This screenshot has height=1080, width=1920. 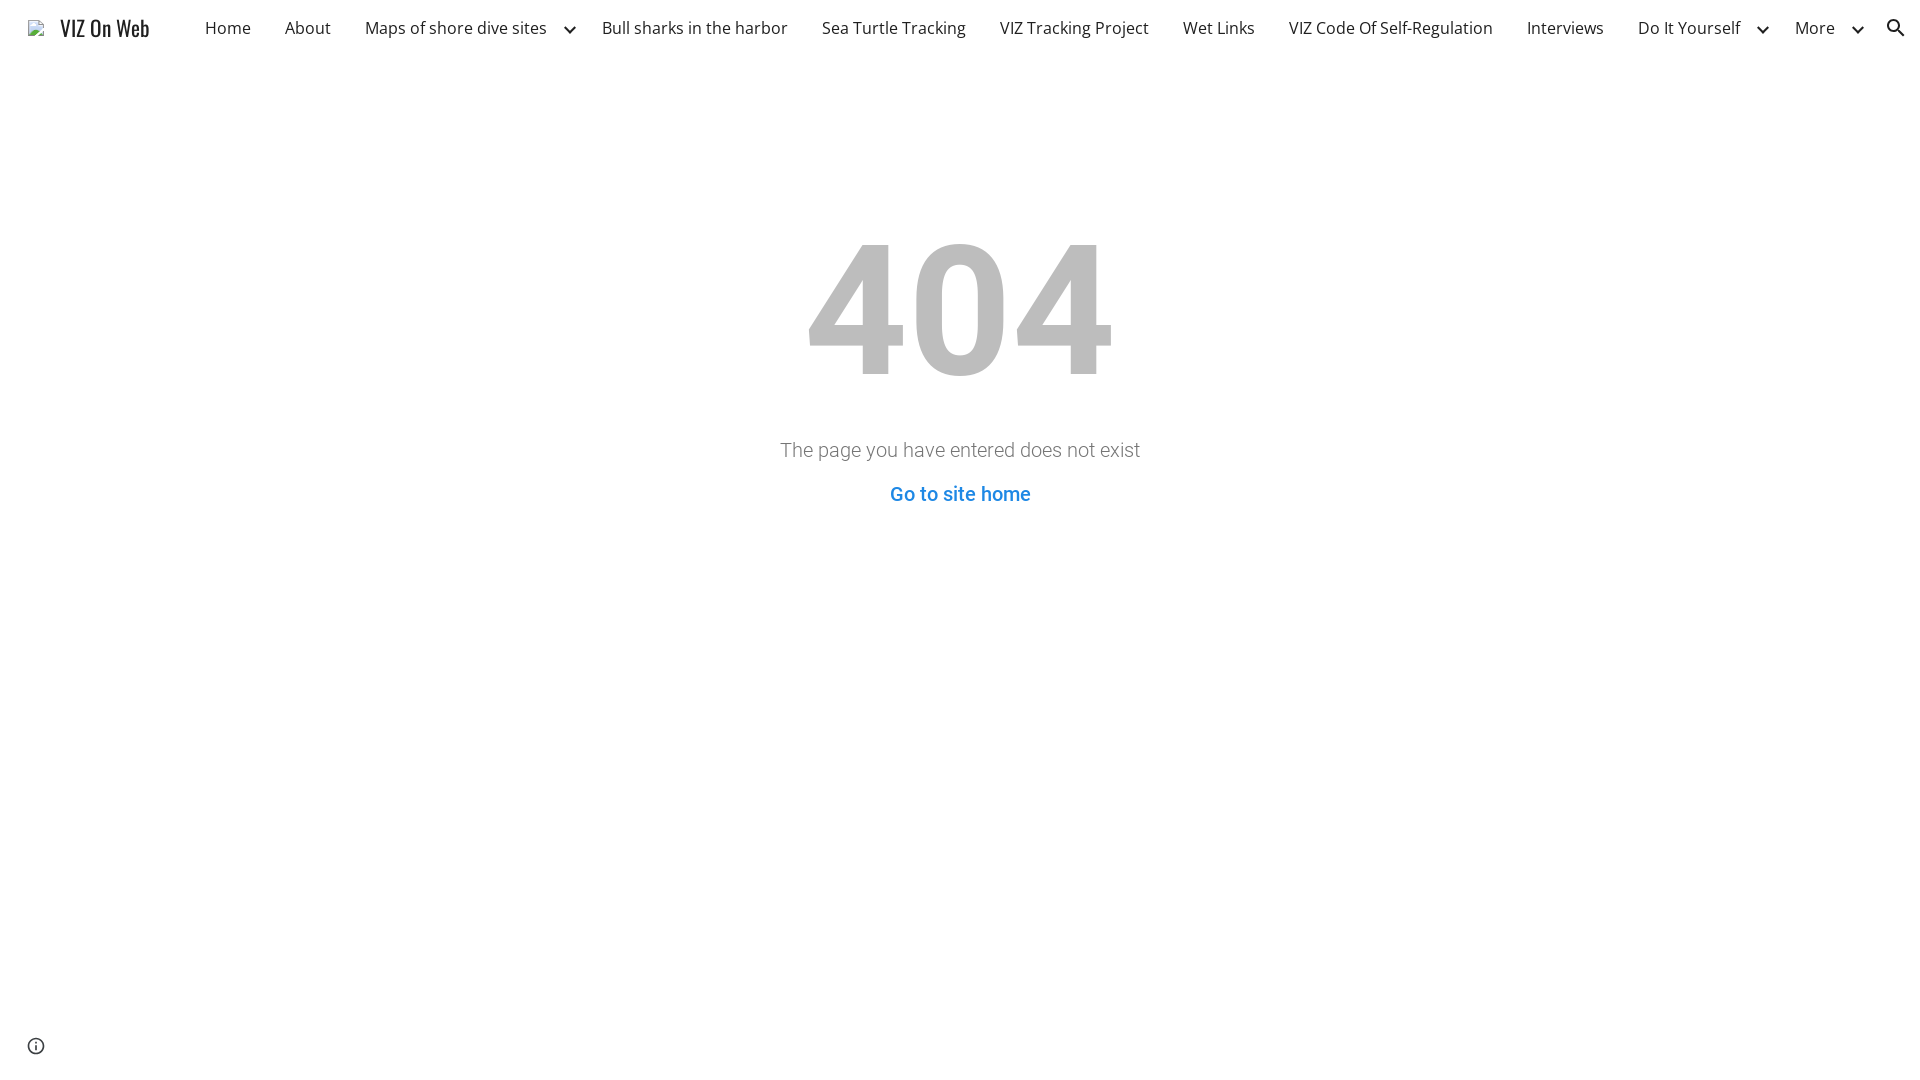 What do you see at coordinates (1391, 28) in the screenshot?
I see `VIZ Code Of Self-Regulation` at bounding box center [1391, 28].